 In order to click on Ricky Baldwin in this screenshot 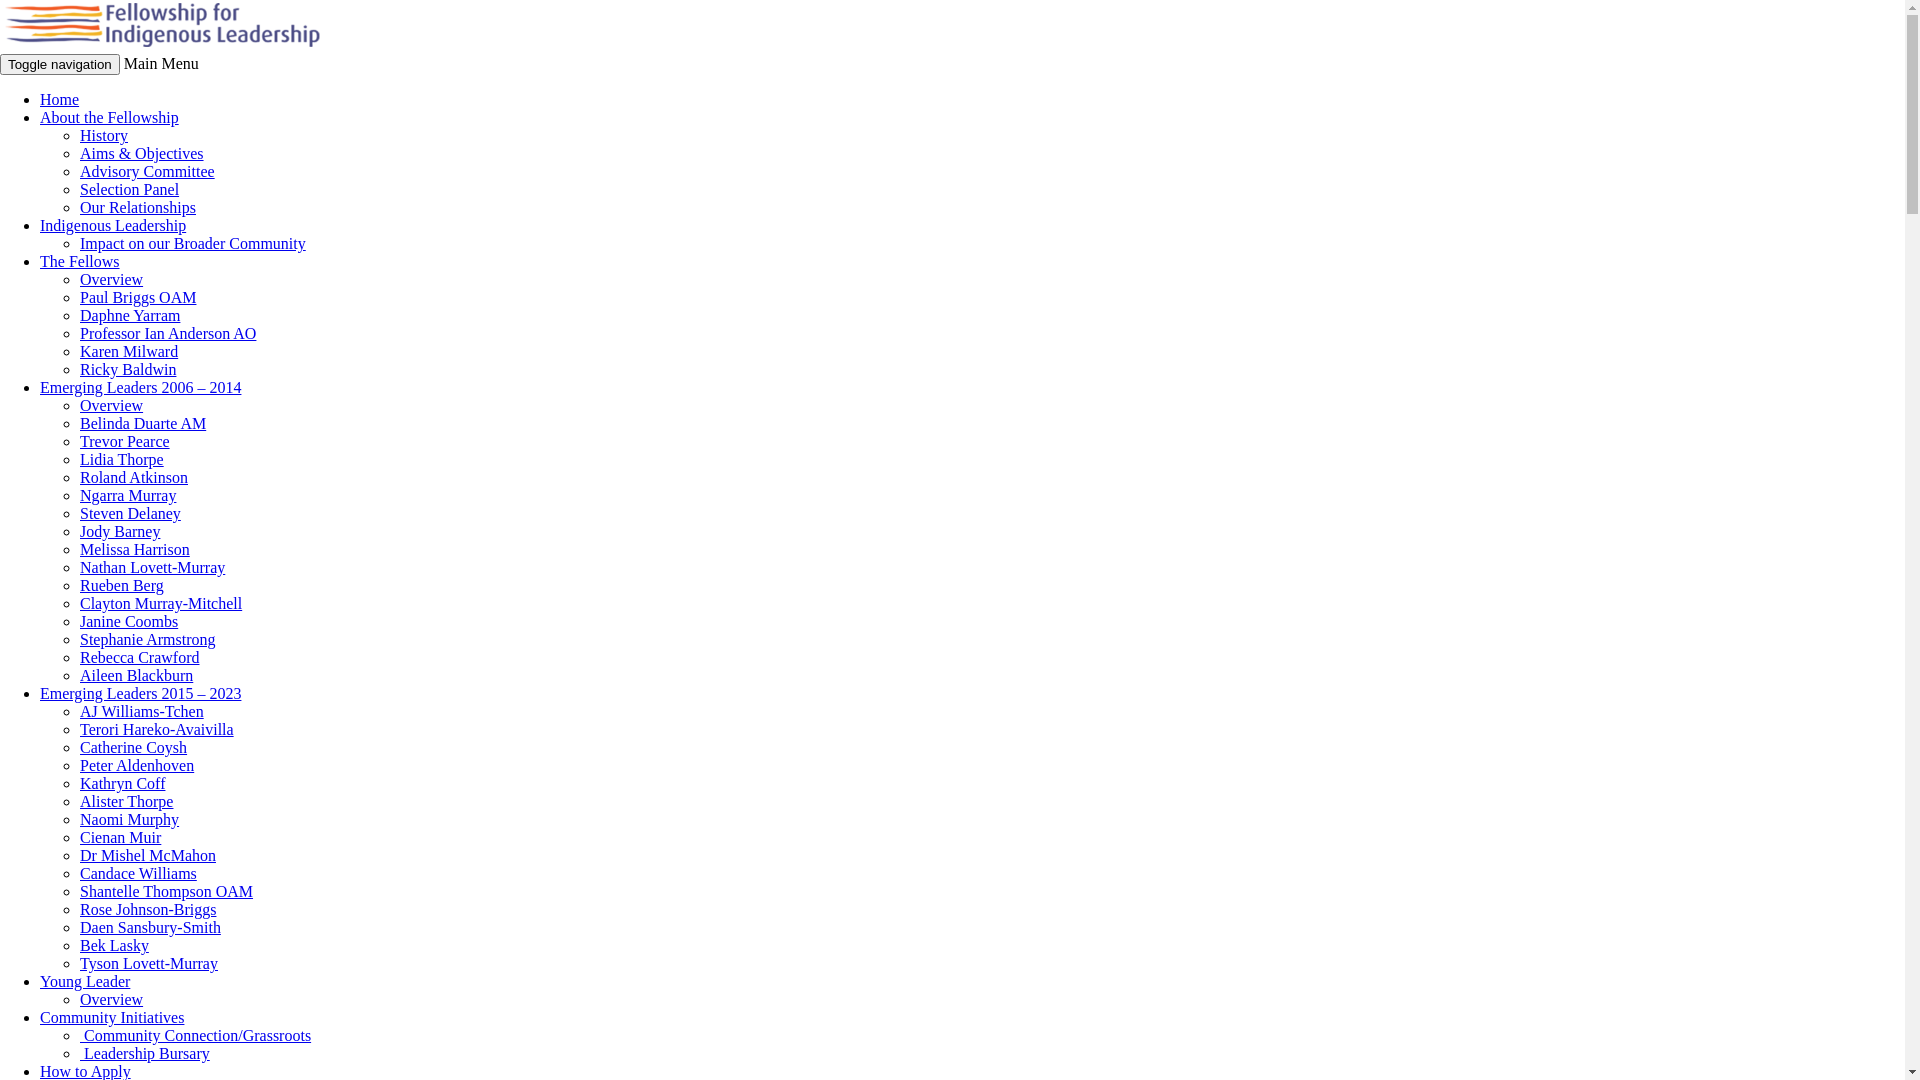, I will do `click(128, 370)`.